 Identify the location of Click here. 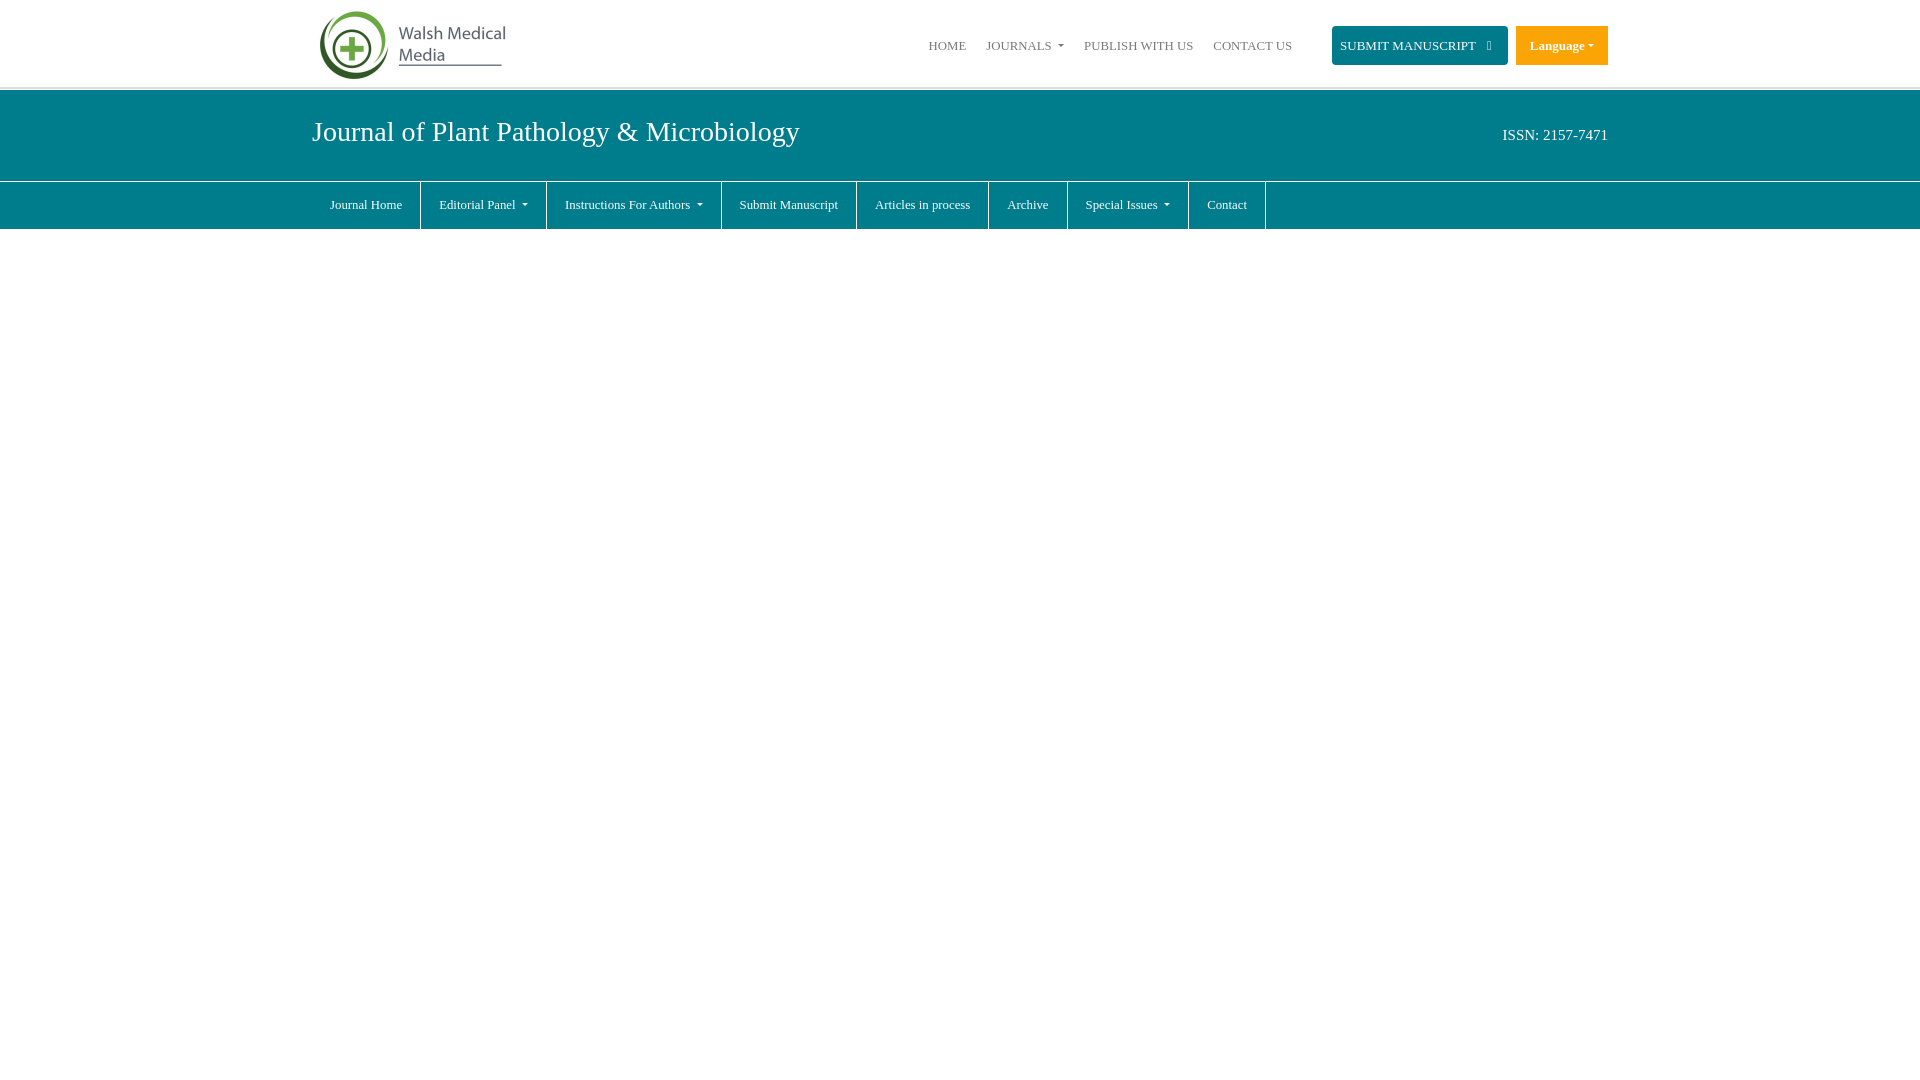
(366, 206).